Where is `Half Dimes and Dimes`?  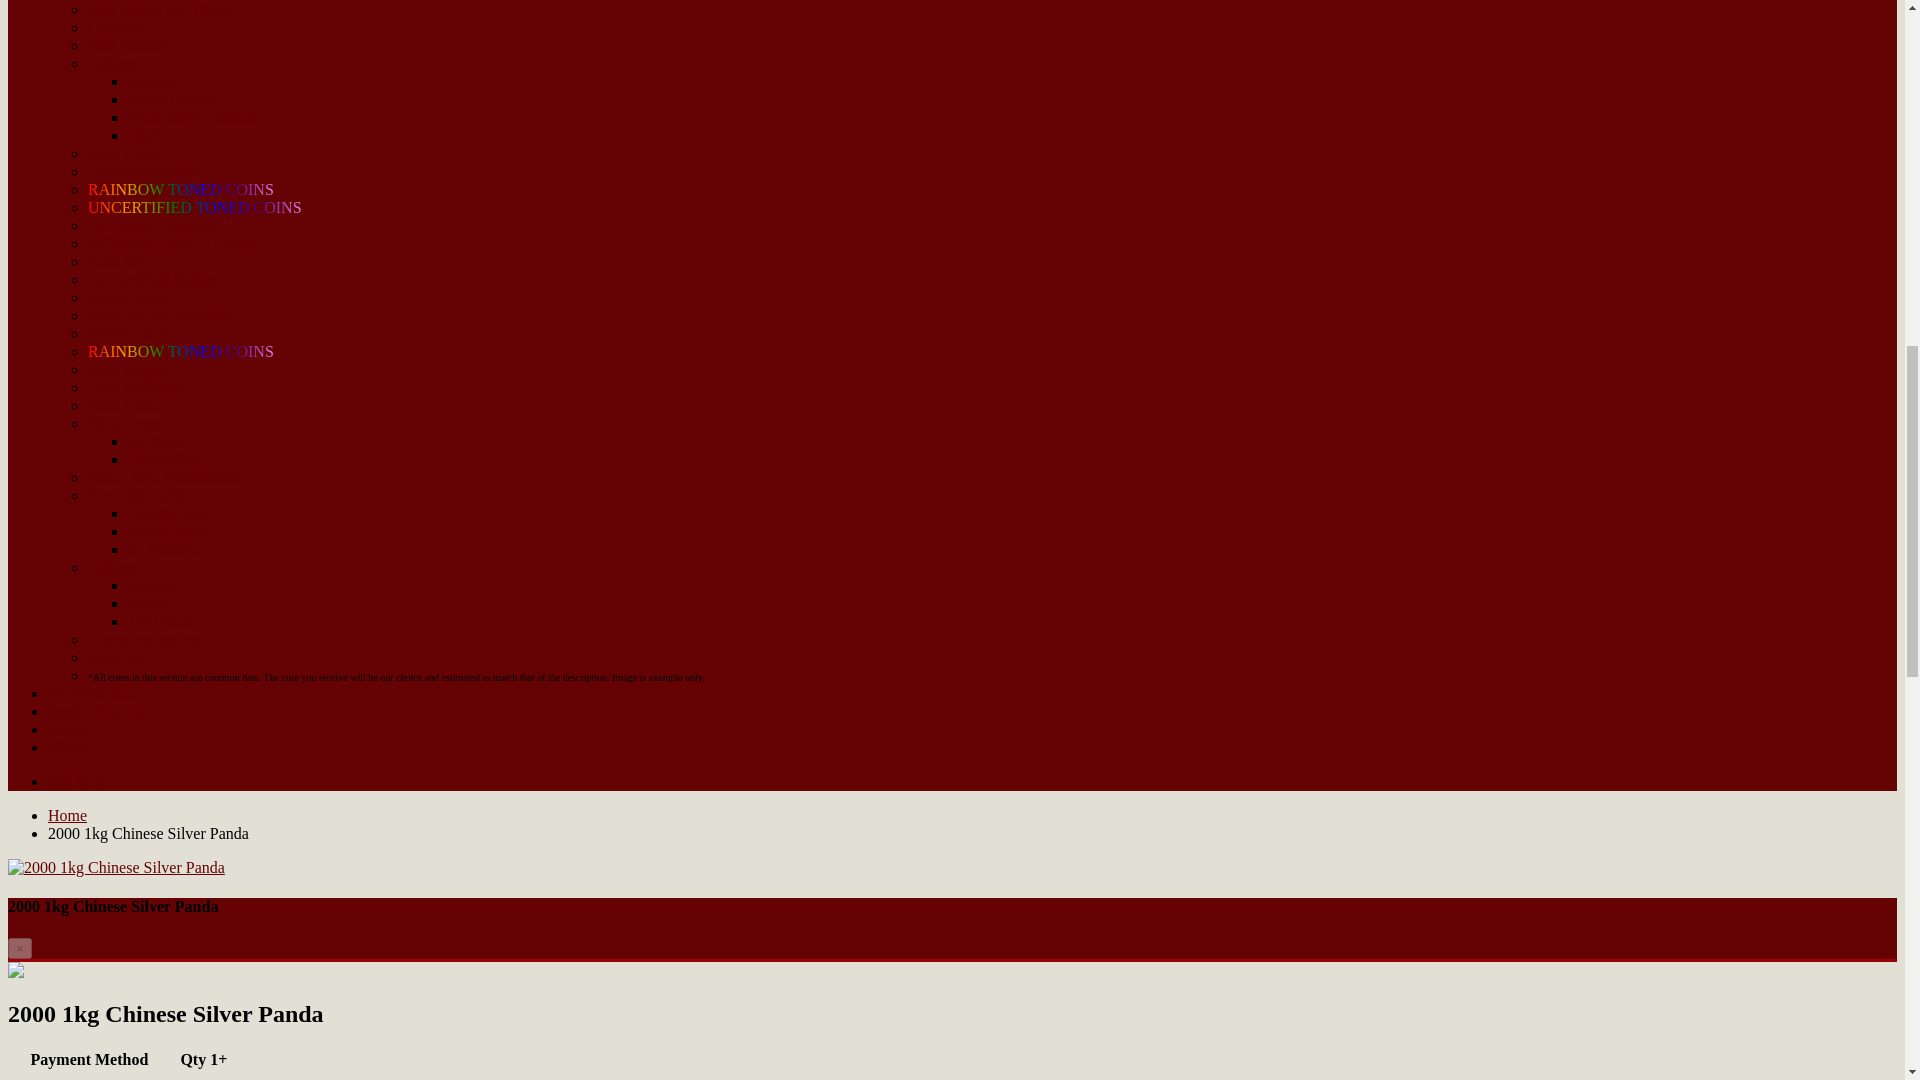 Half Dimes and Dimes is located at coordinates (161, 10).